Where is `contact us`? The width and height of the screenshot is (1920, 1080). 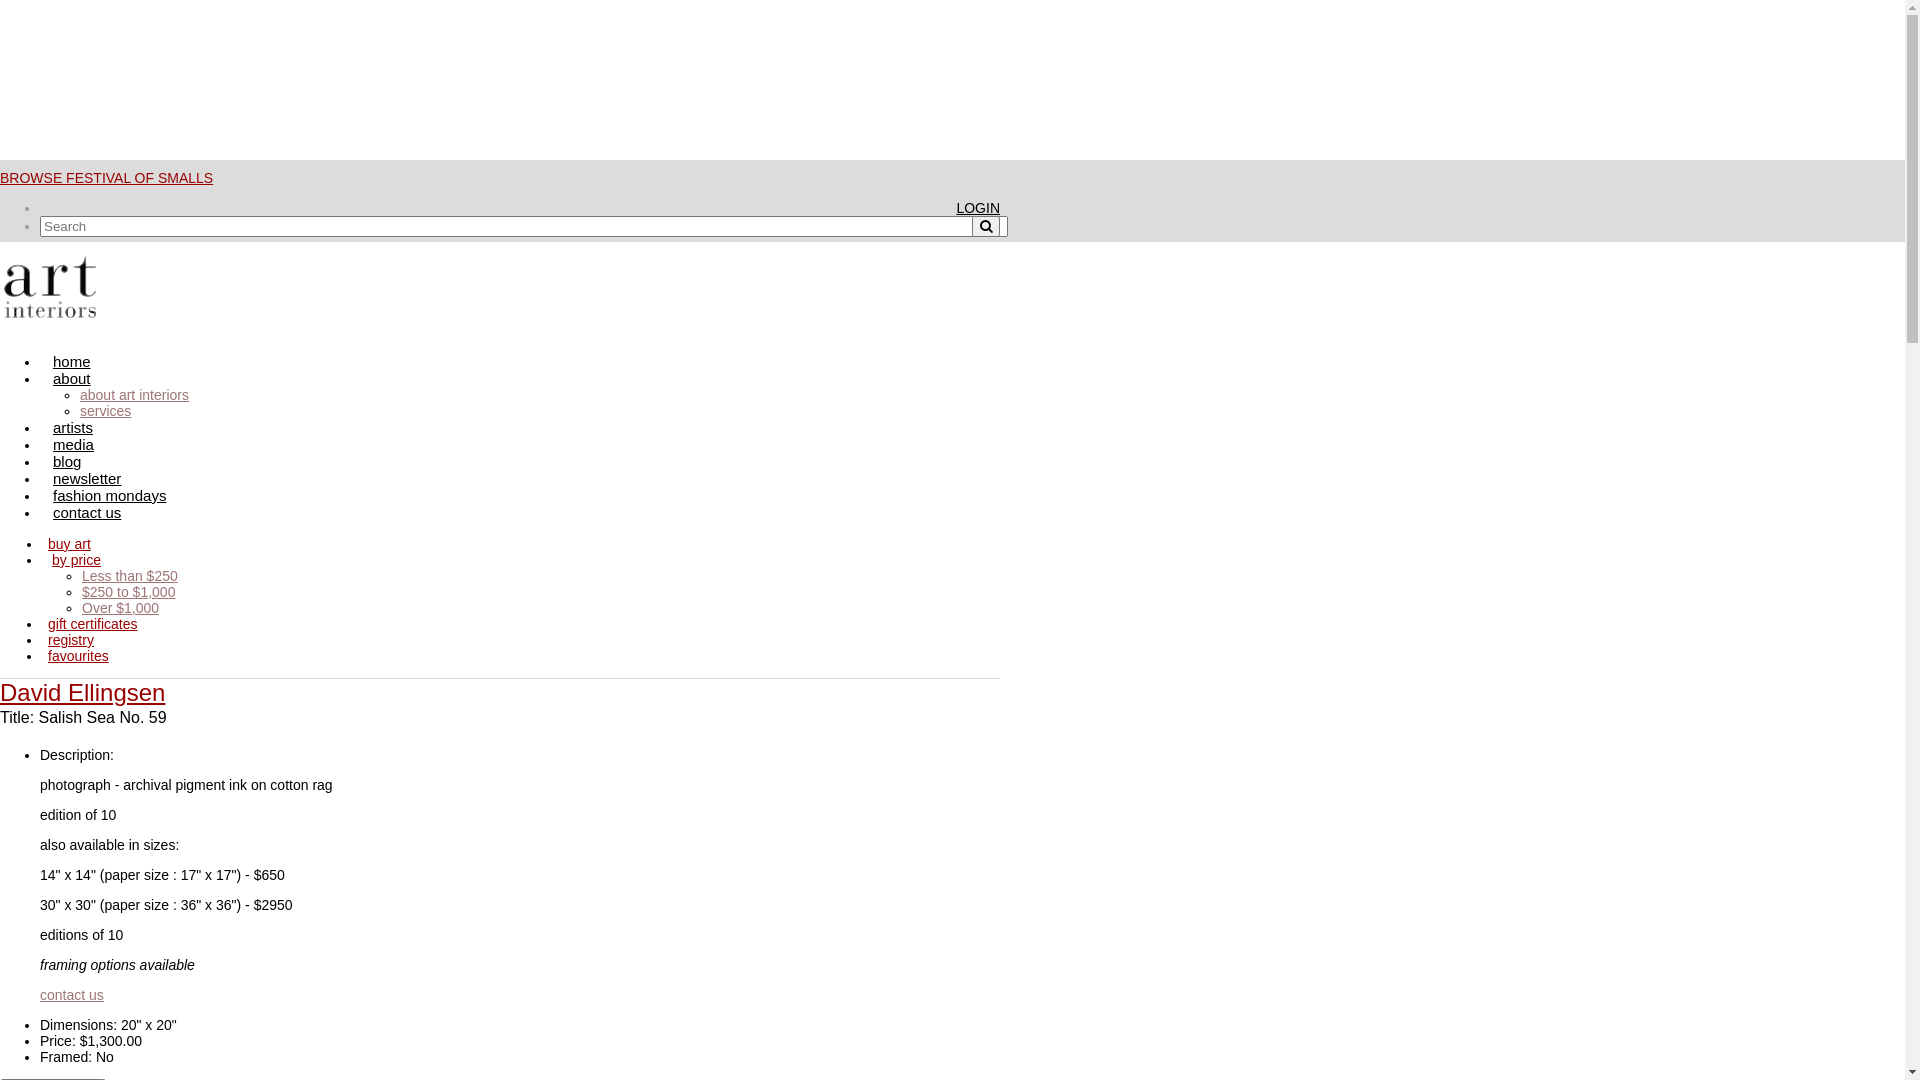
contact us is located at coordinates (72, 995).